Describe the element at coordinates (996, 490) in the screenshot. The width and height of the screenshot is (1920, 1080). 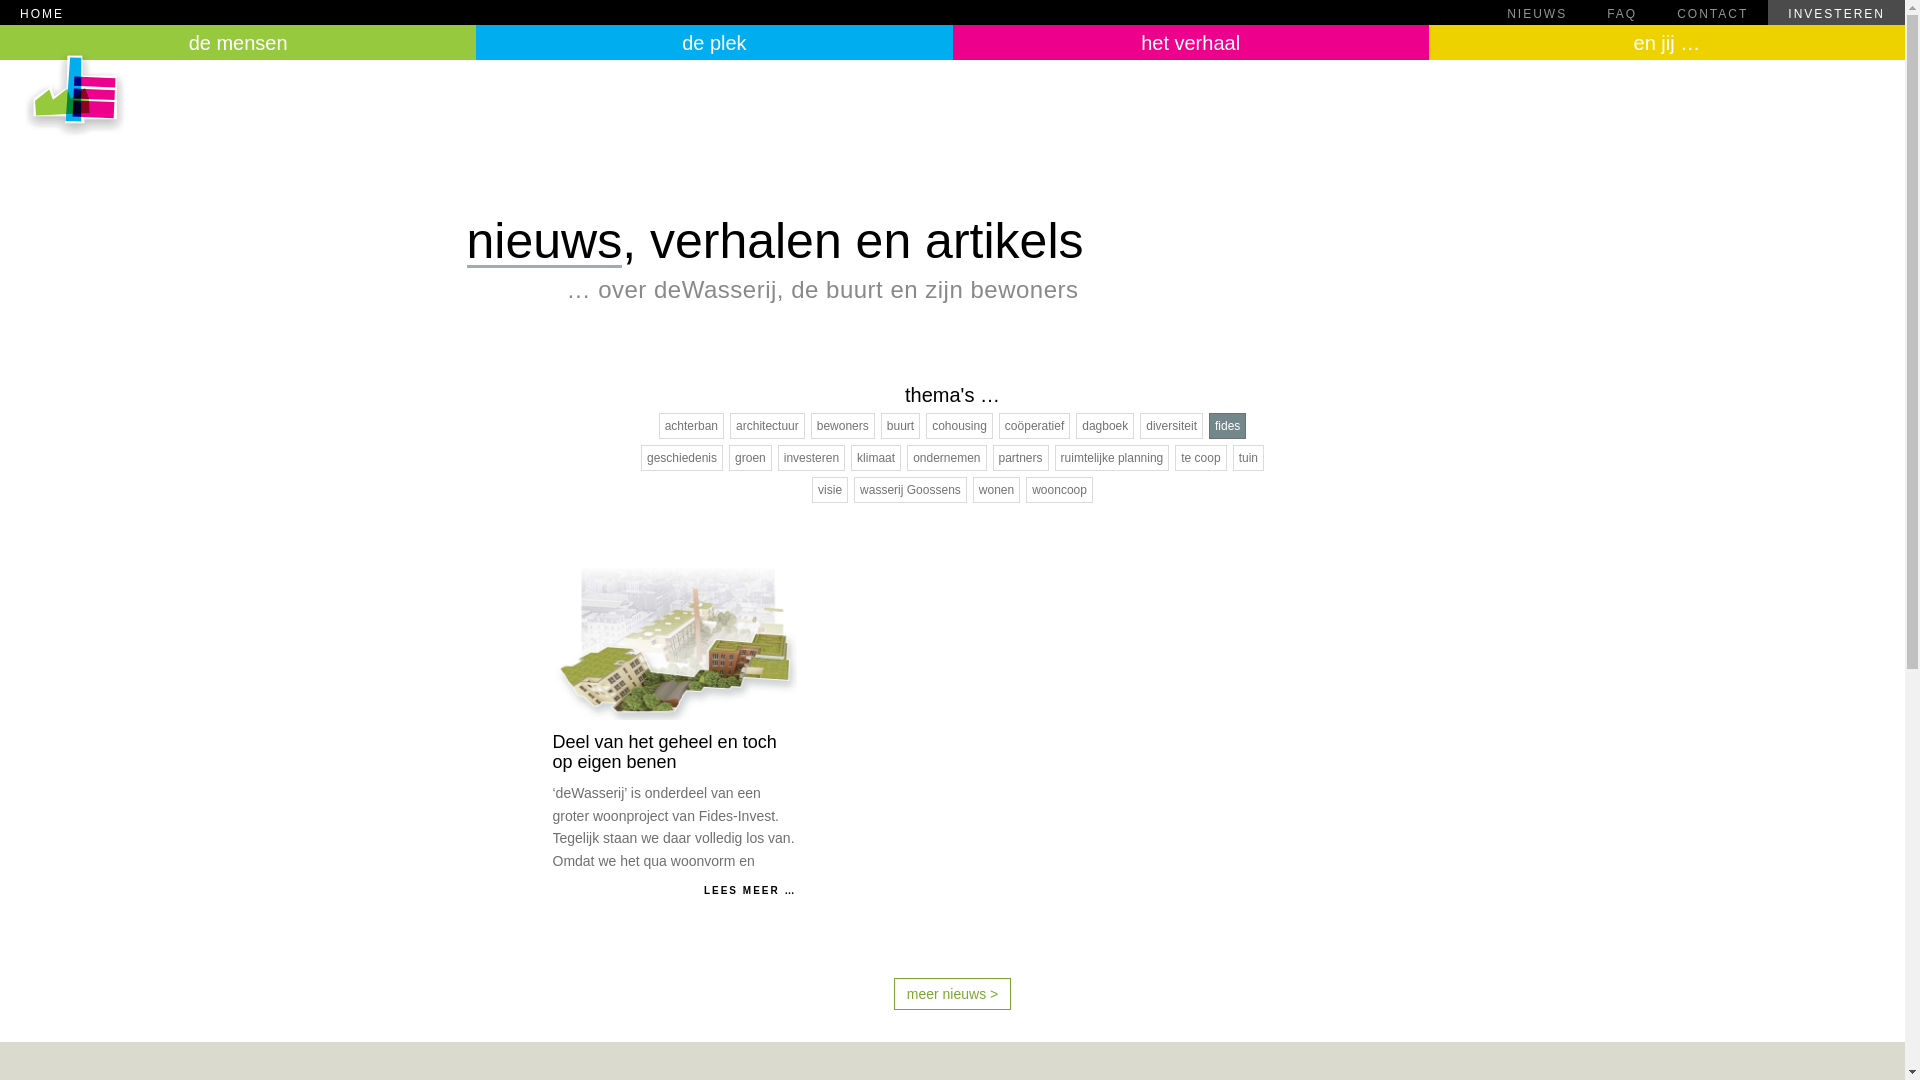
I see `wonen` at that location.